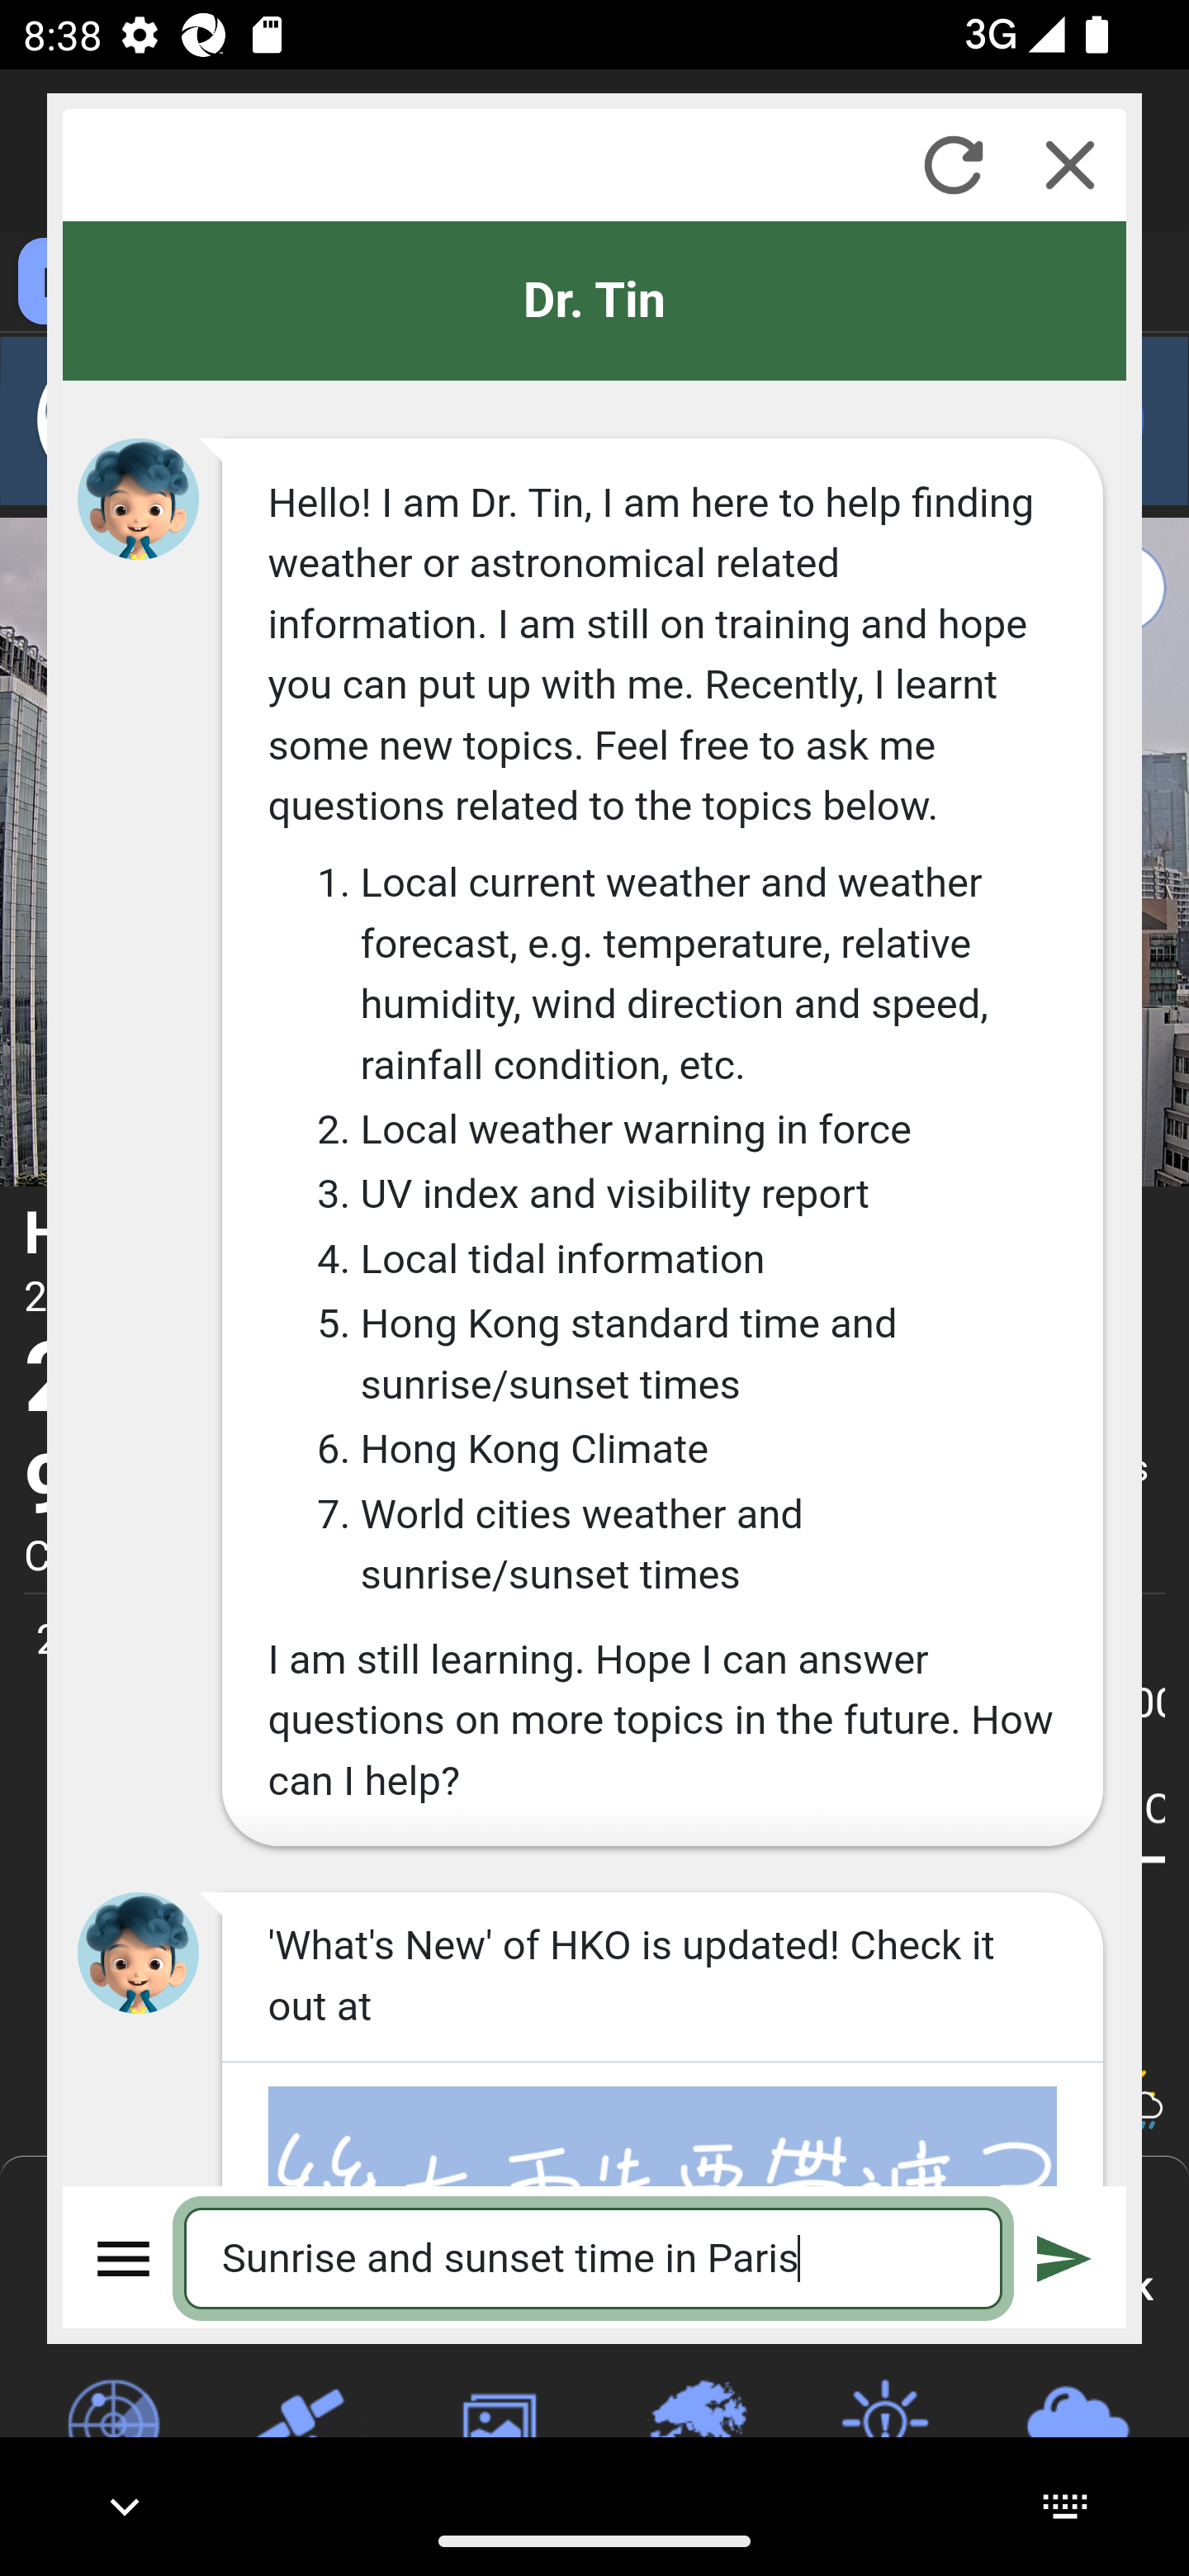  Describe the element at coordinates (125, 2257) in the screenshot. I see `Menu` at that location.